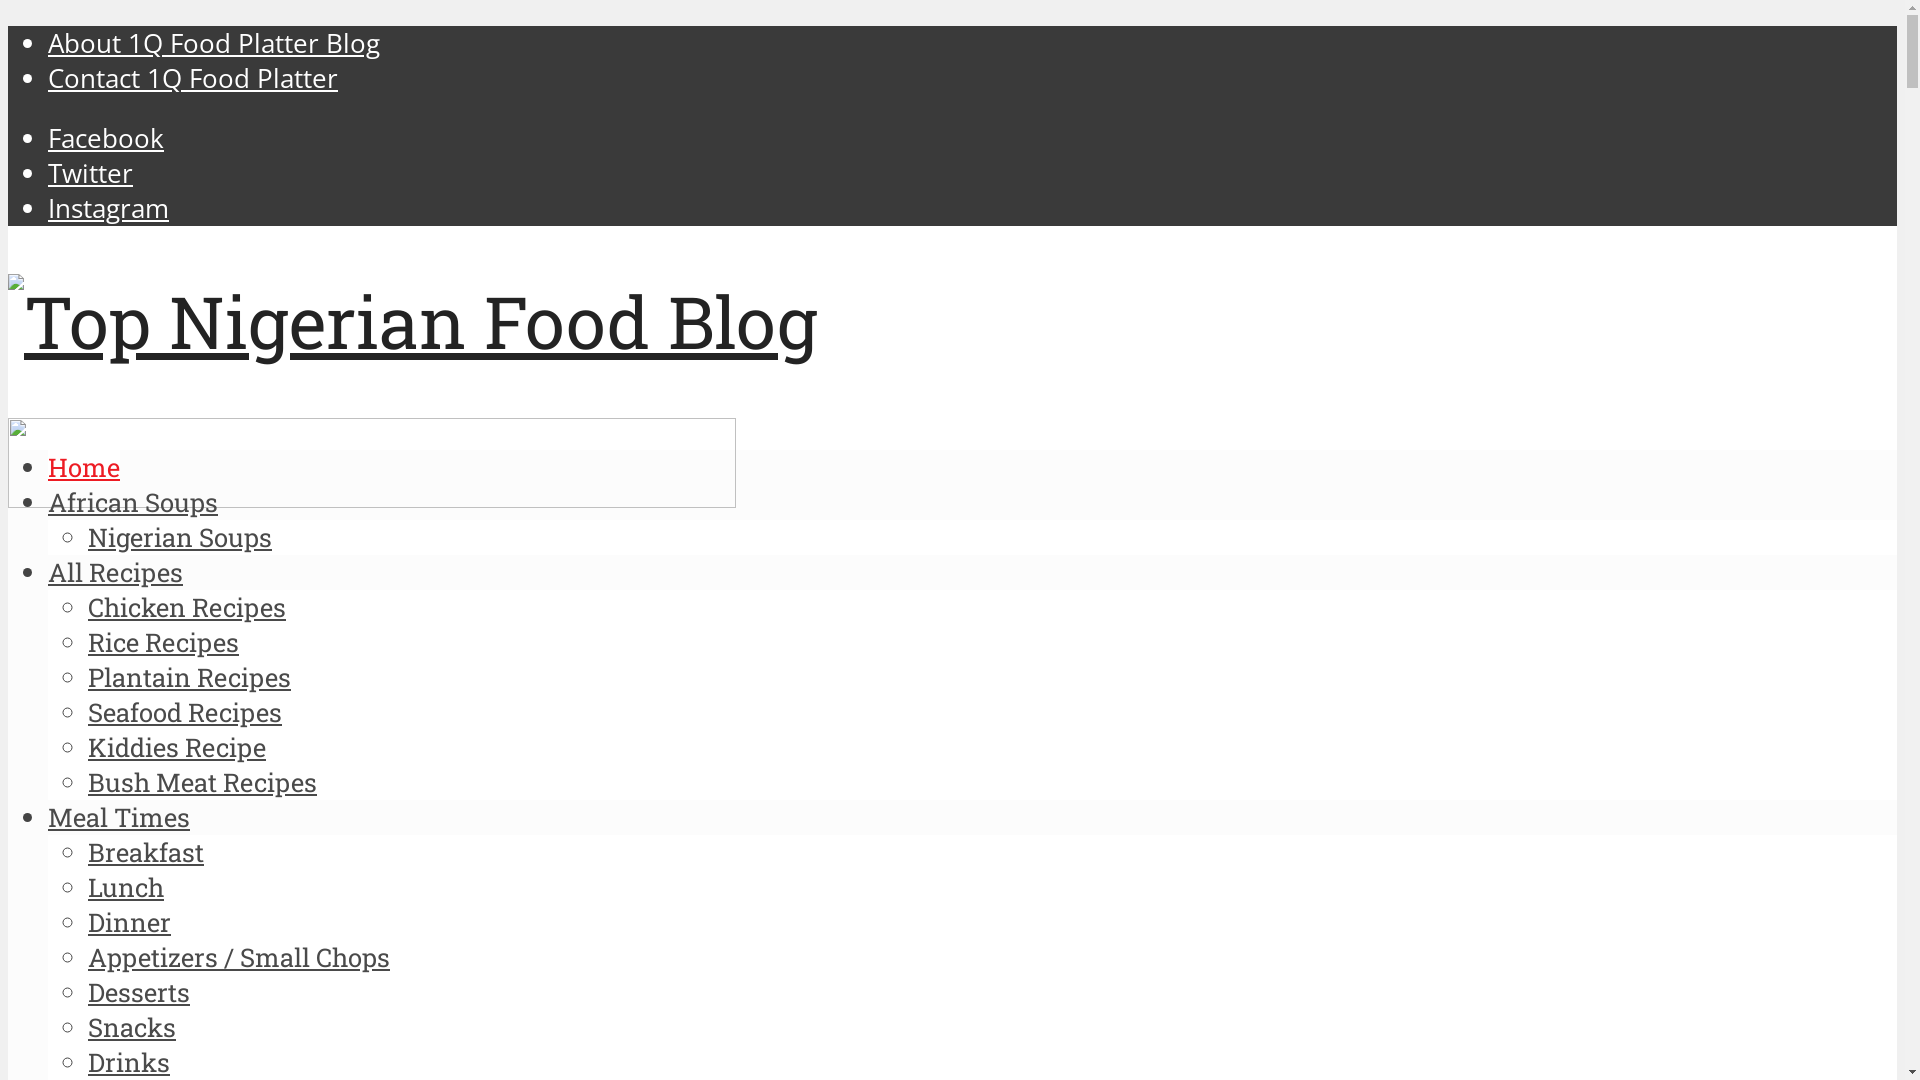 This screenshot has height=1080, width=1920. Describe the element at coordinates (193, 78) in the screenshot. I see `Contact 1Q Food Platter` at that location.